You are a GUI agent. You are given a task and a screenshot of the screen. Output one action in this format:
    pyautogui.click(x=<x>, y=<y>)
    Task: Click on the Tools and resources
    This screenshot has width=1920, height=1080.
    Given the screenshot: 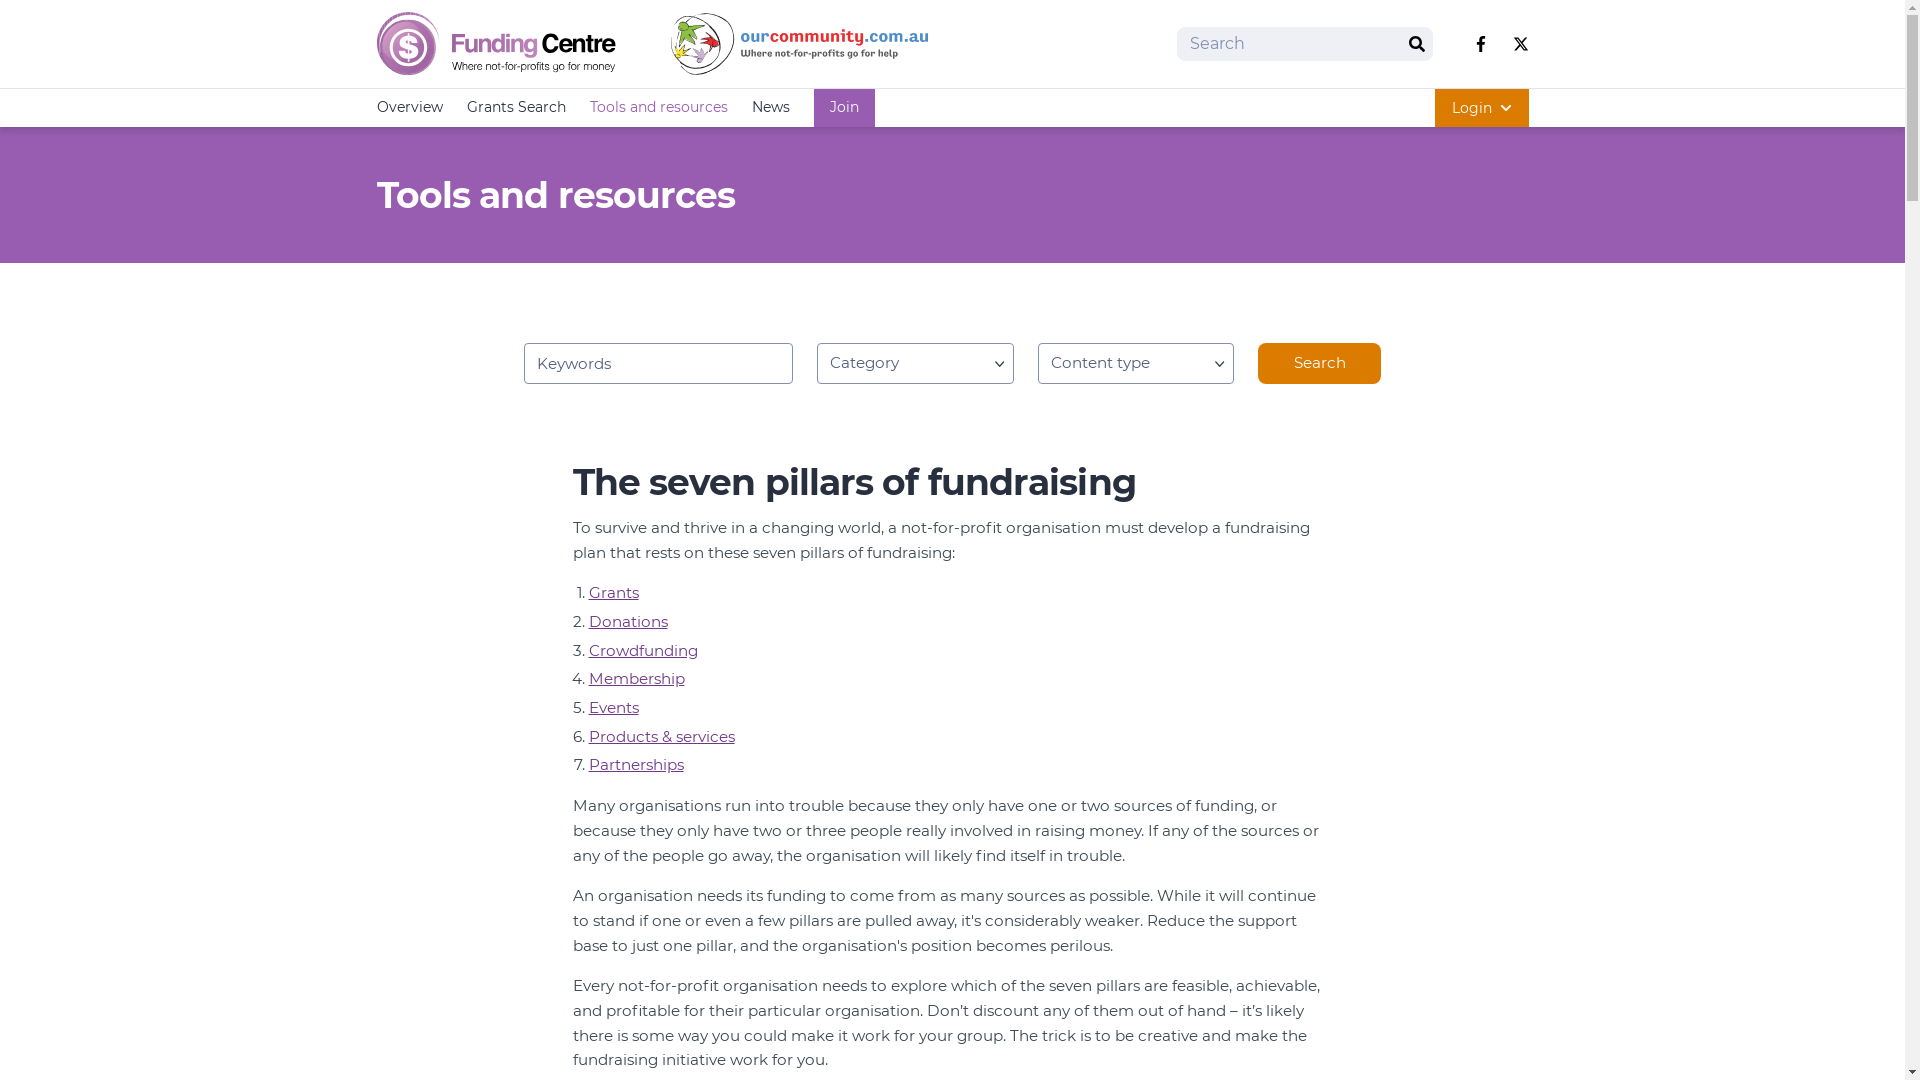 What is the action you would take?
    pyautogui.click(x=659, y=108)
    